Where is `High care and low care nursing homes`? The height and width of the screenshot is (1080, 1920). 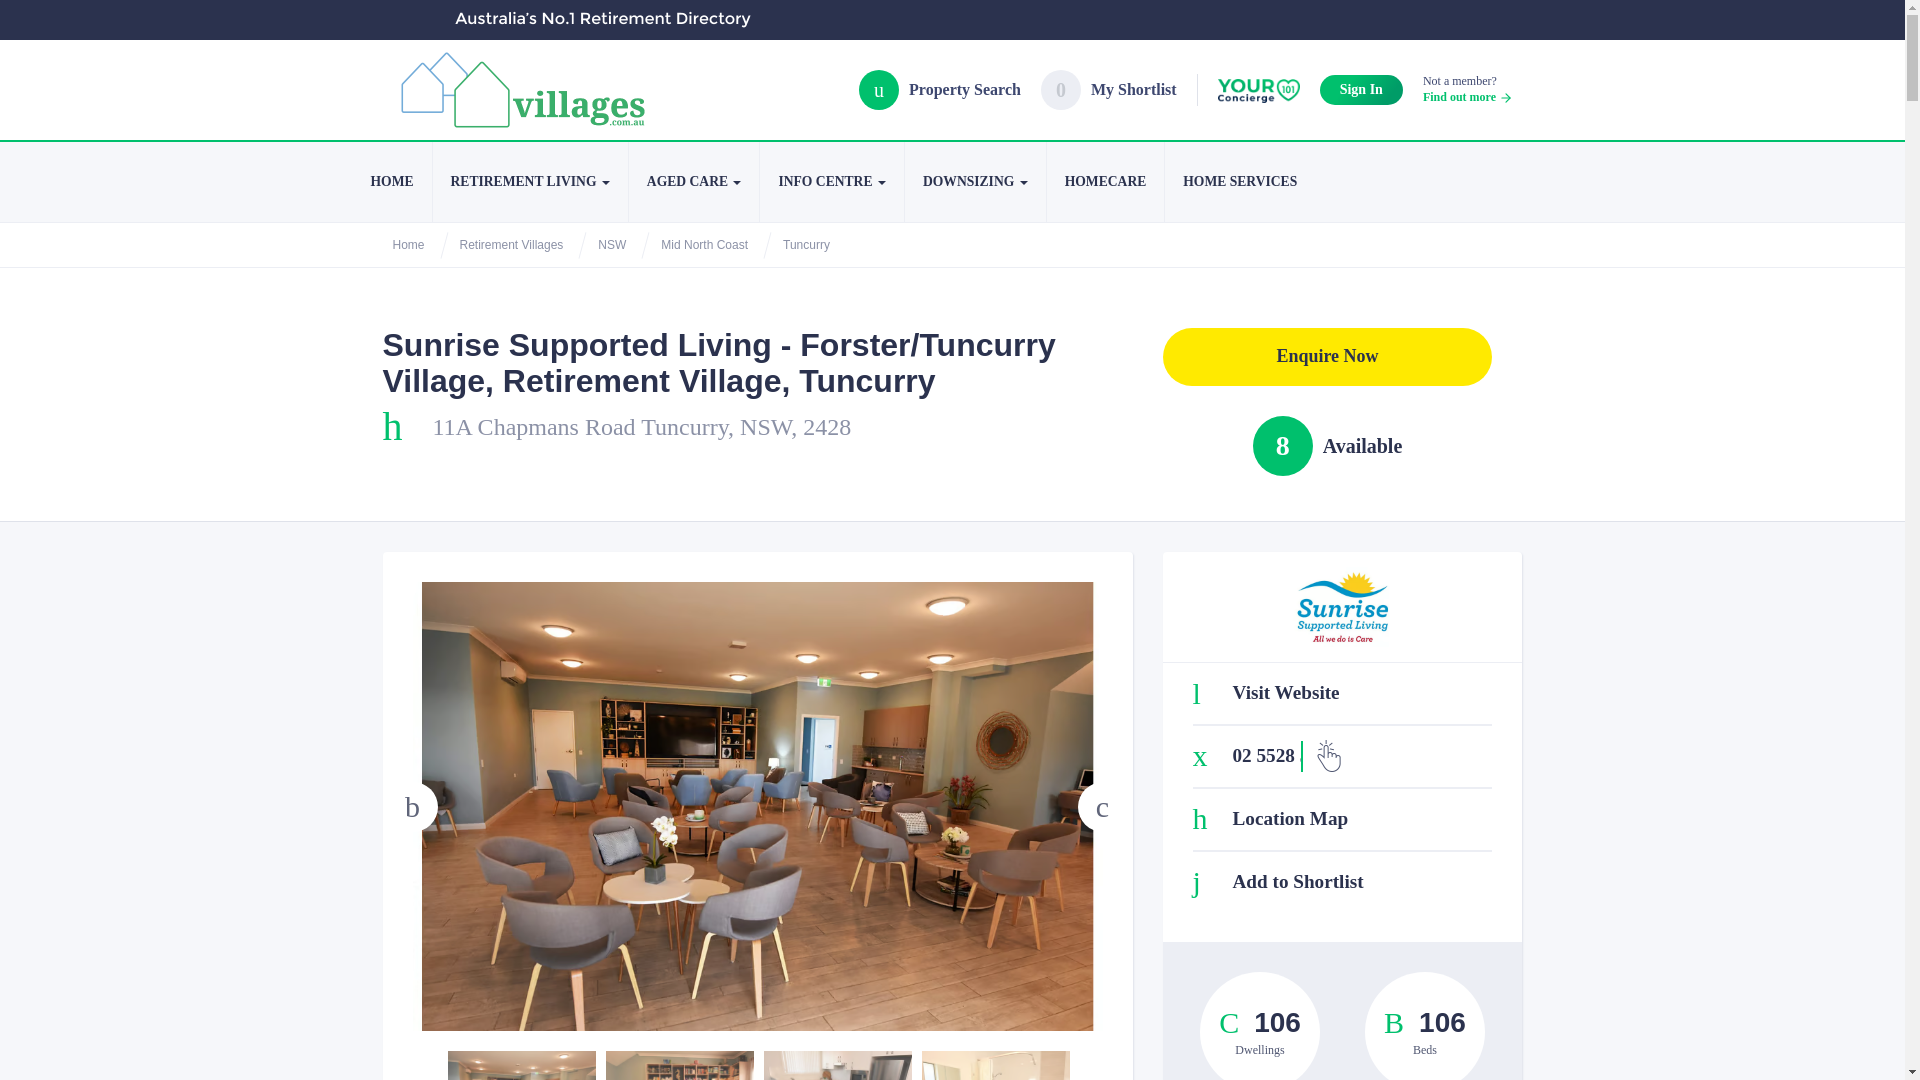
High care and low care nursing homes is located at coordinates (975, 182).